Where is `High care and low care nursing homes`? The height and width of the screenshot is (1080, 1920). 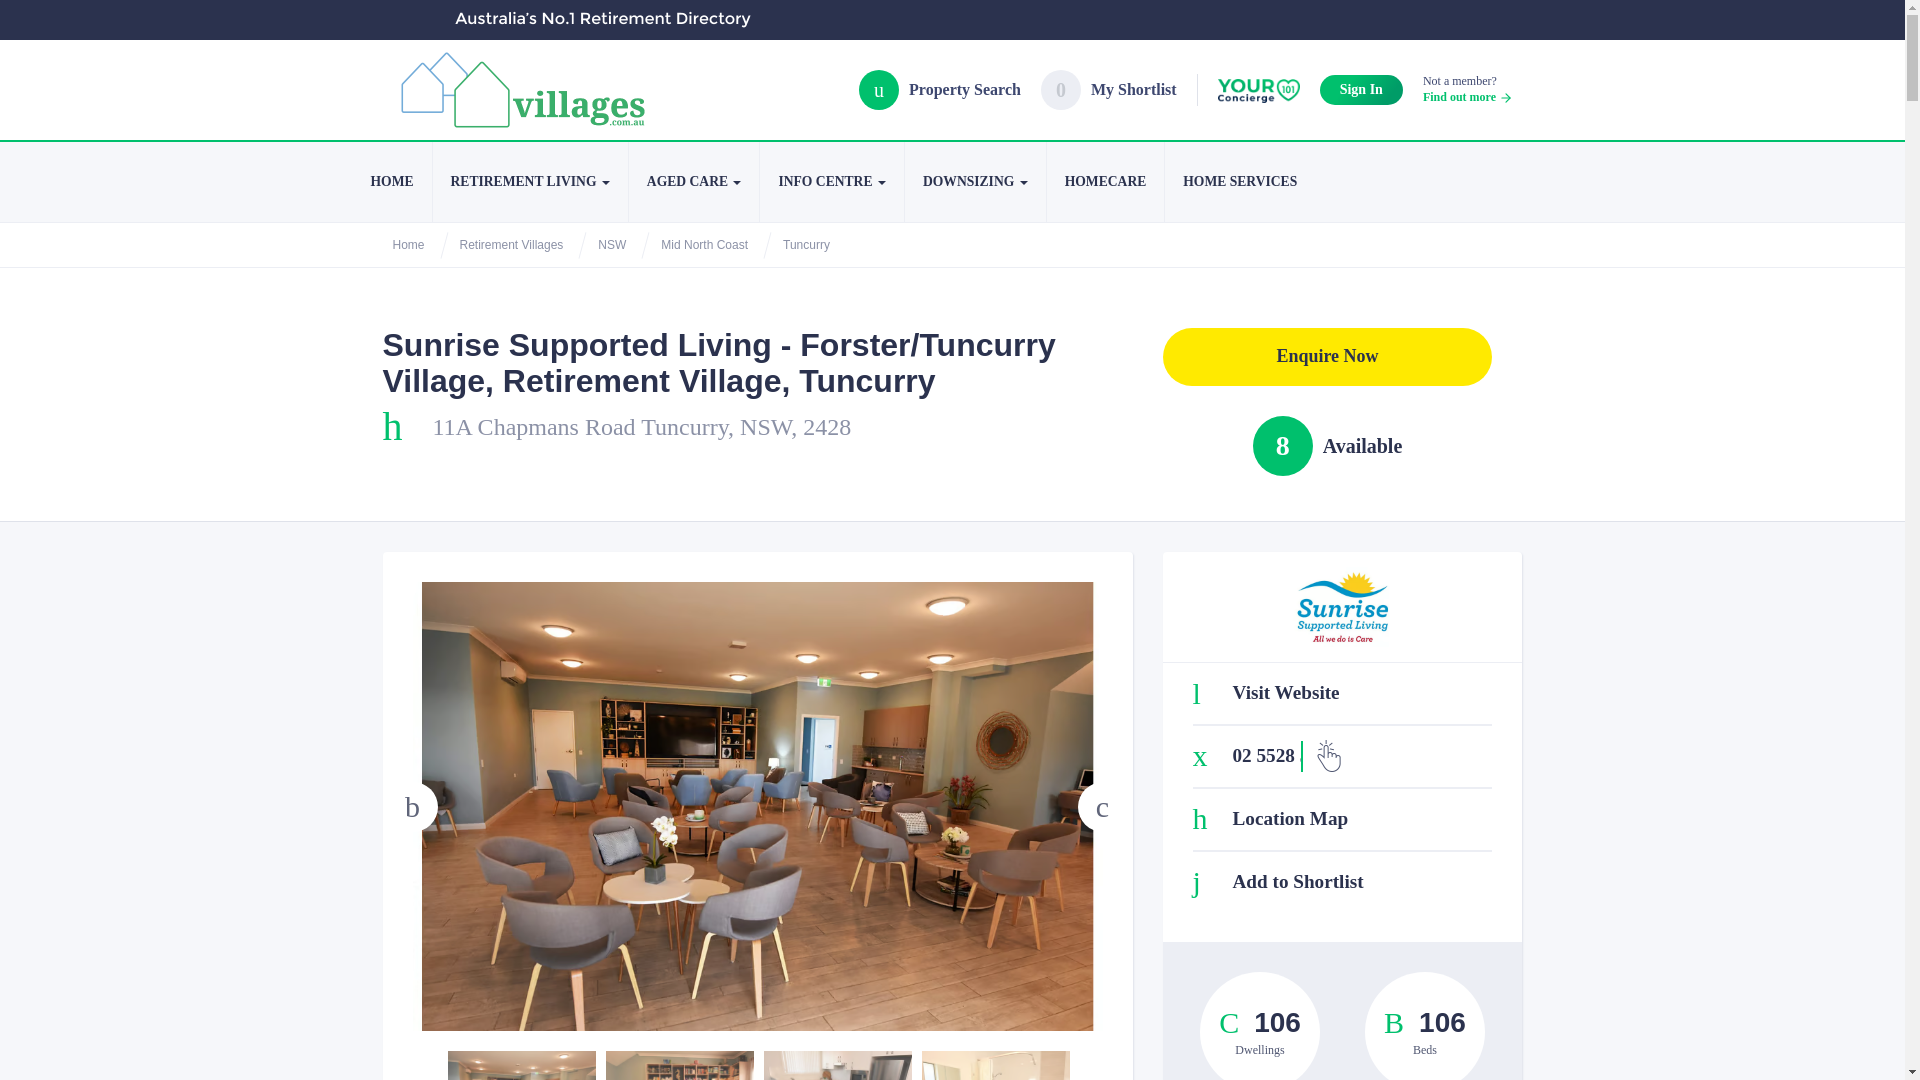
High care and low care nursing homes is located at coordinates (975, 182).